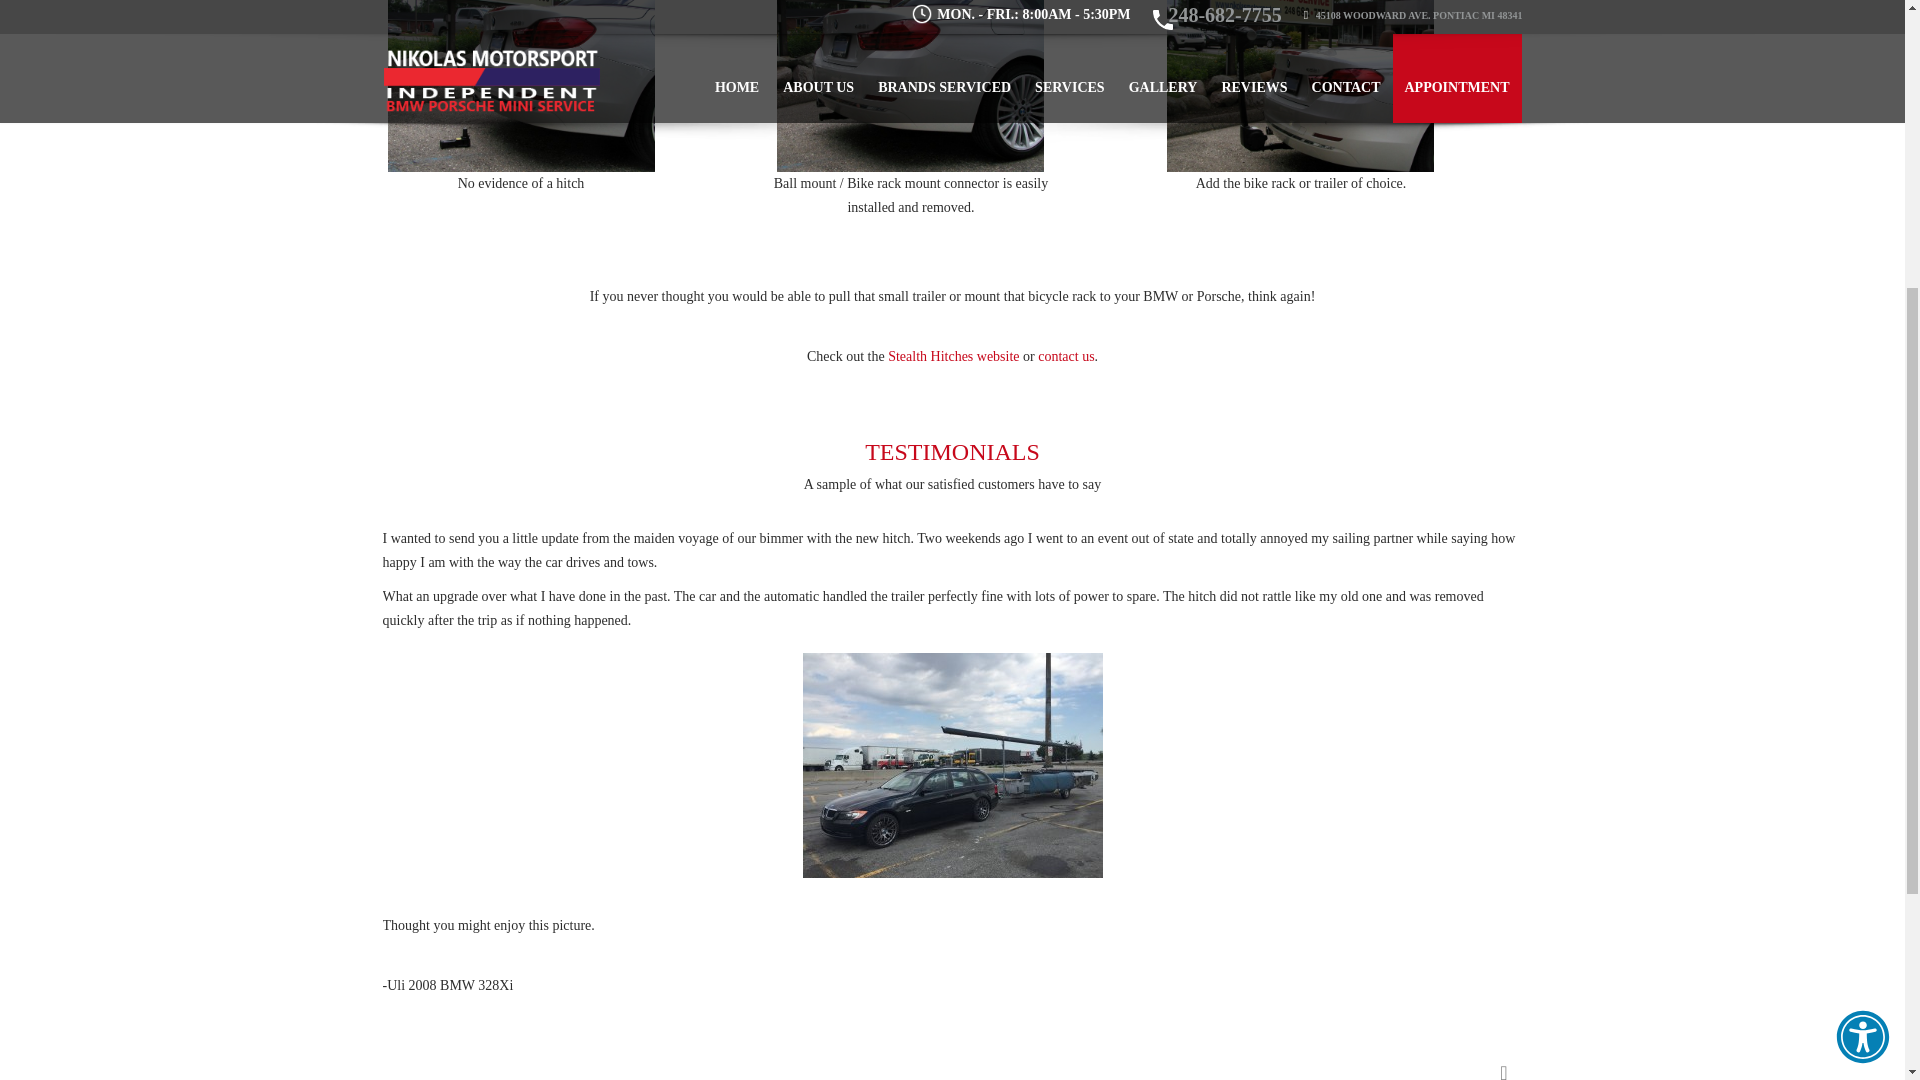 The image size is (1920, 1080). I want to click on Contact, so click(1066, 356).